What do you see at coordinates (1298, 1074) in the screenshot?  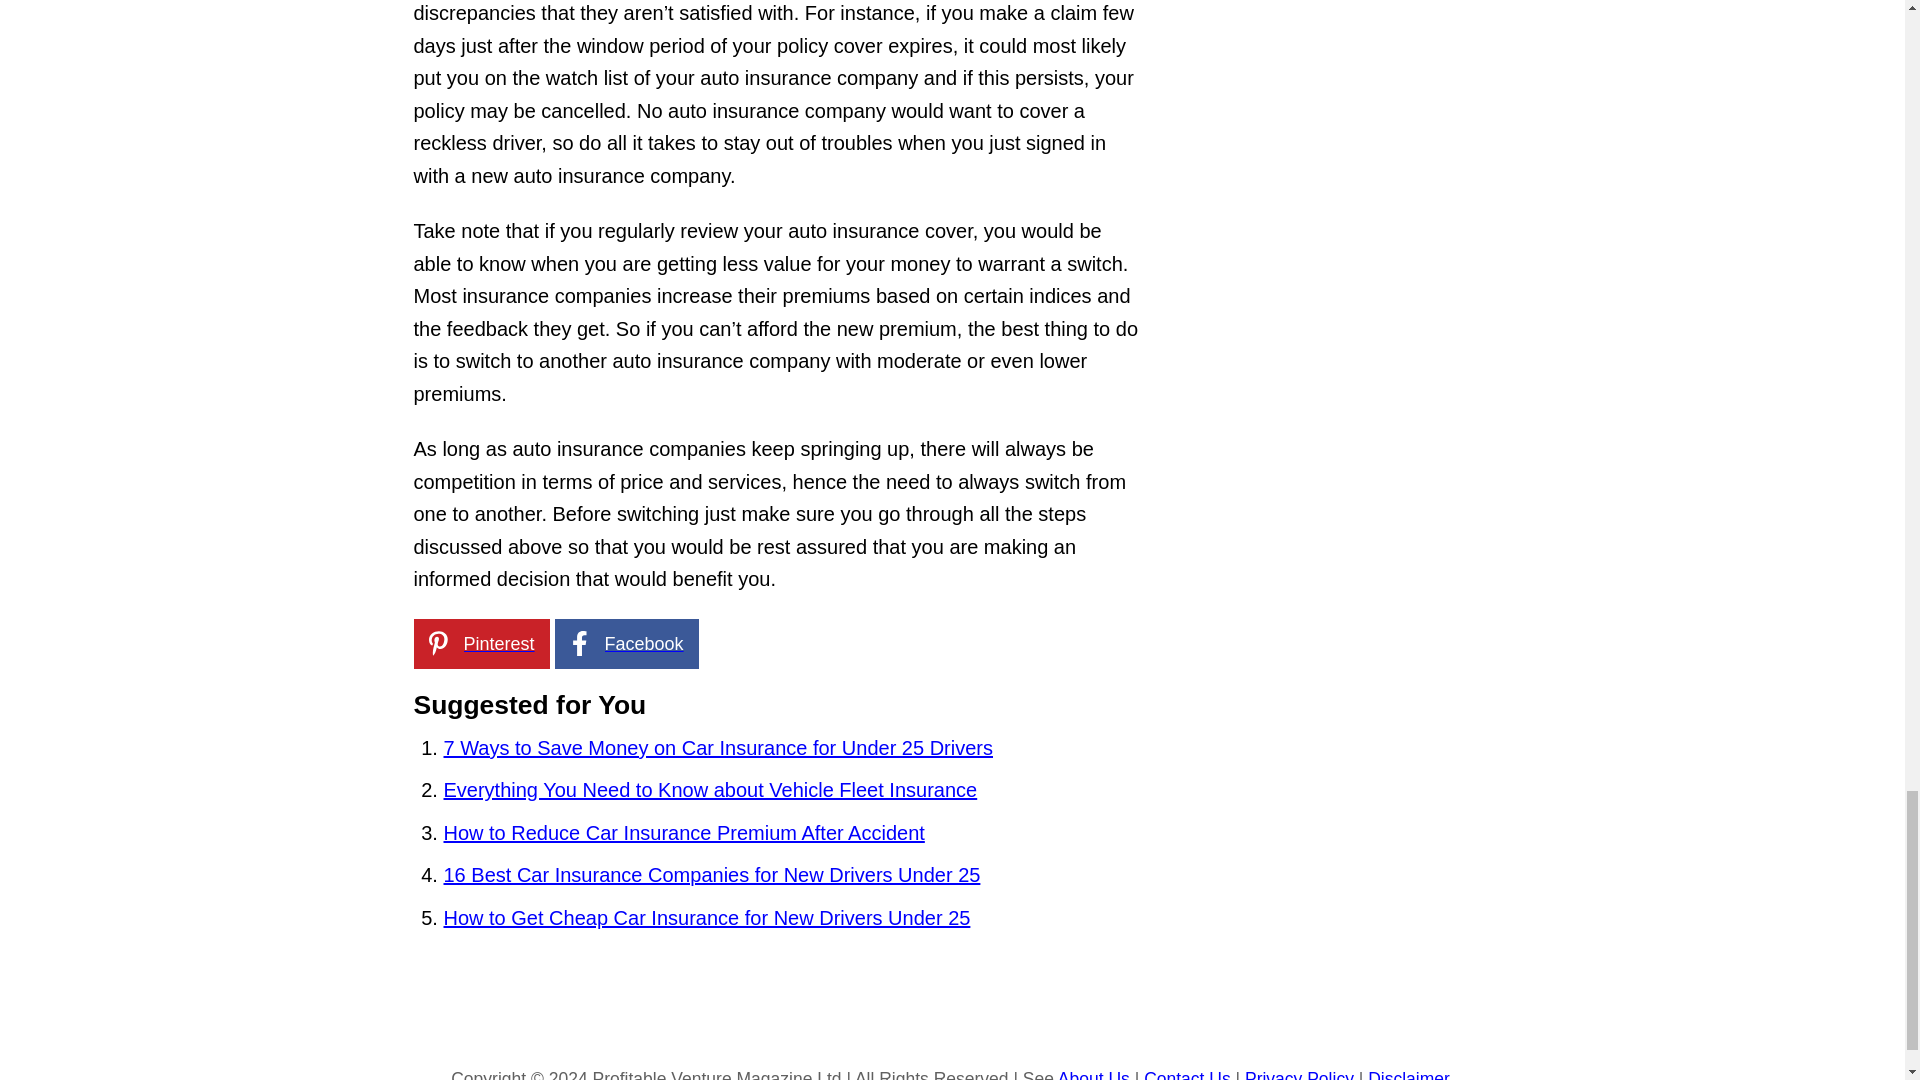 I see `Privacy Policy` at bounding box center [1298, 1074].